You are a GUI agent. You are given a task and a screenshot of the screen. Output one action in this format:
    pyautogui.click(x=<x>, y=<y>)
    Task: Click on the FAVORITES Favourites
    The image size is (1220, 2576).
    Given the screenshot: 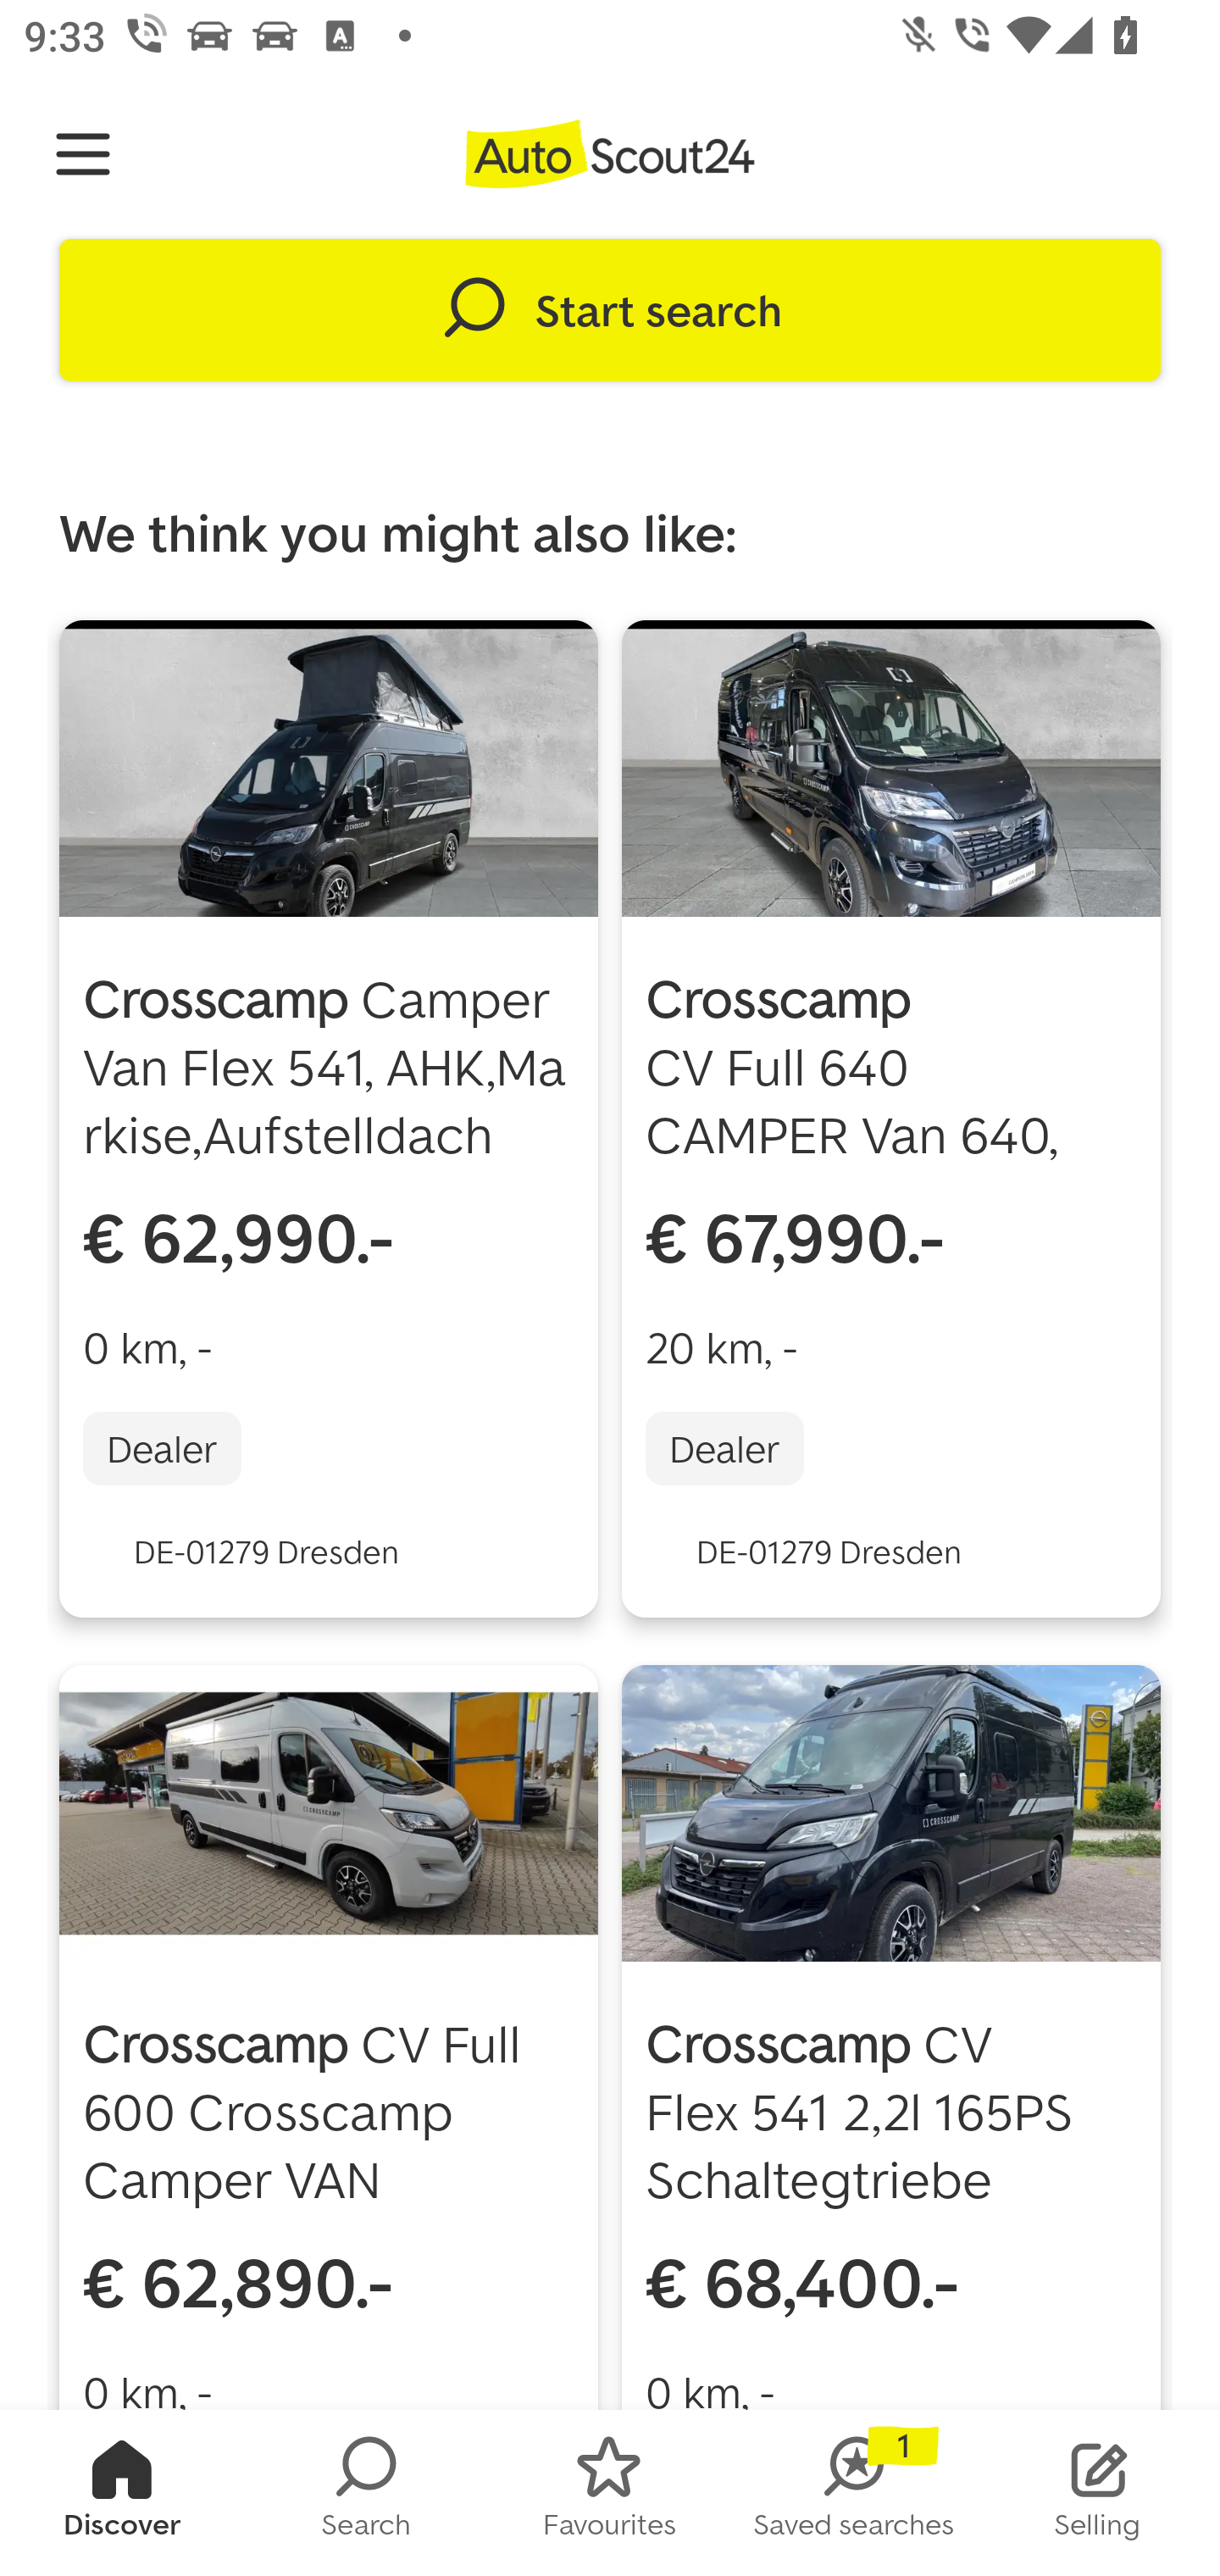 What is the action you would take?
    pyautogui.click(x=610, y=2493)
    